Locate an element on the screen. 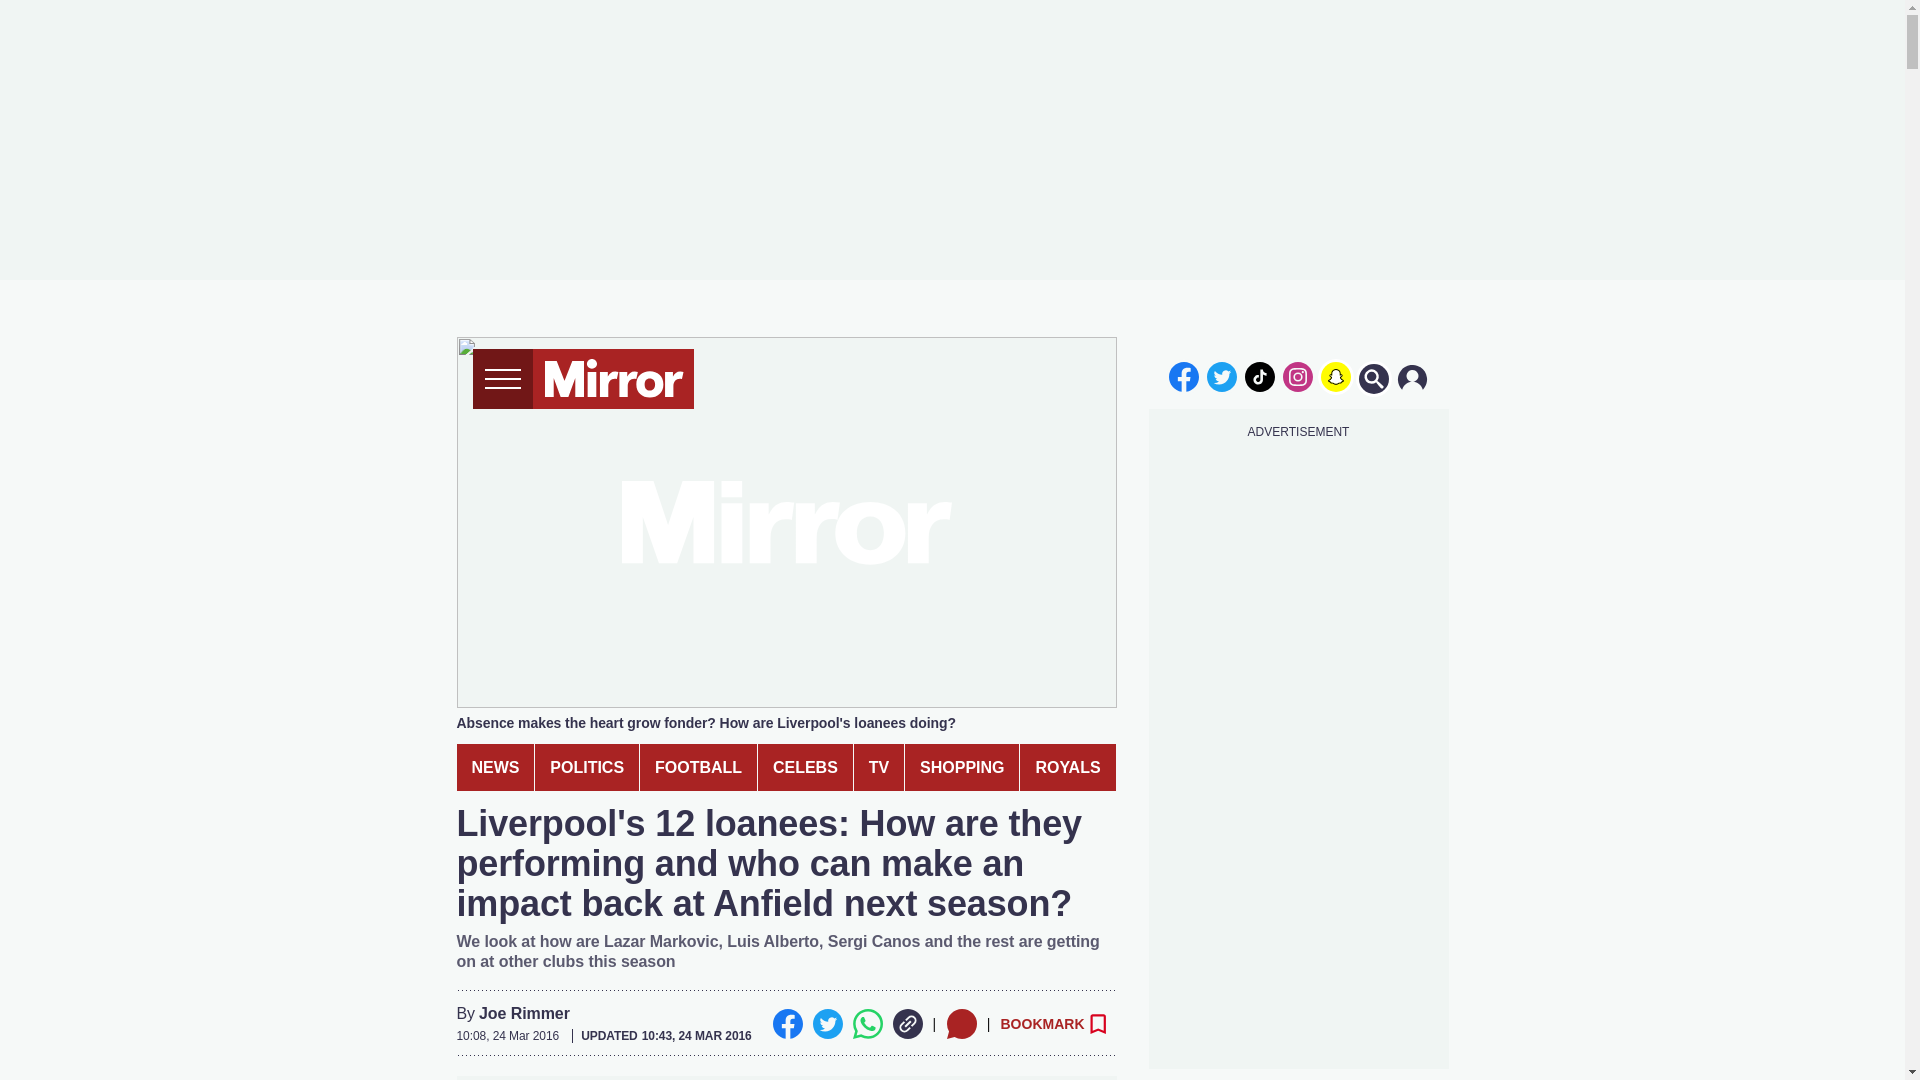 Image resolution: width=1920 pixels, height=1080 pixels. instagram is located at coordinates (1298, 376).